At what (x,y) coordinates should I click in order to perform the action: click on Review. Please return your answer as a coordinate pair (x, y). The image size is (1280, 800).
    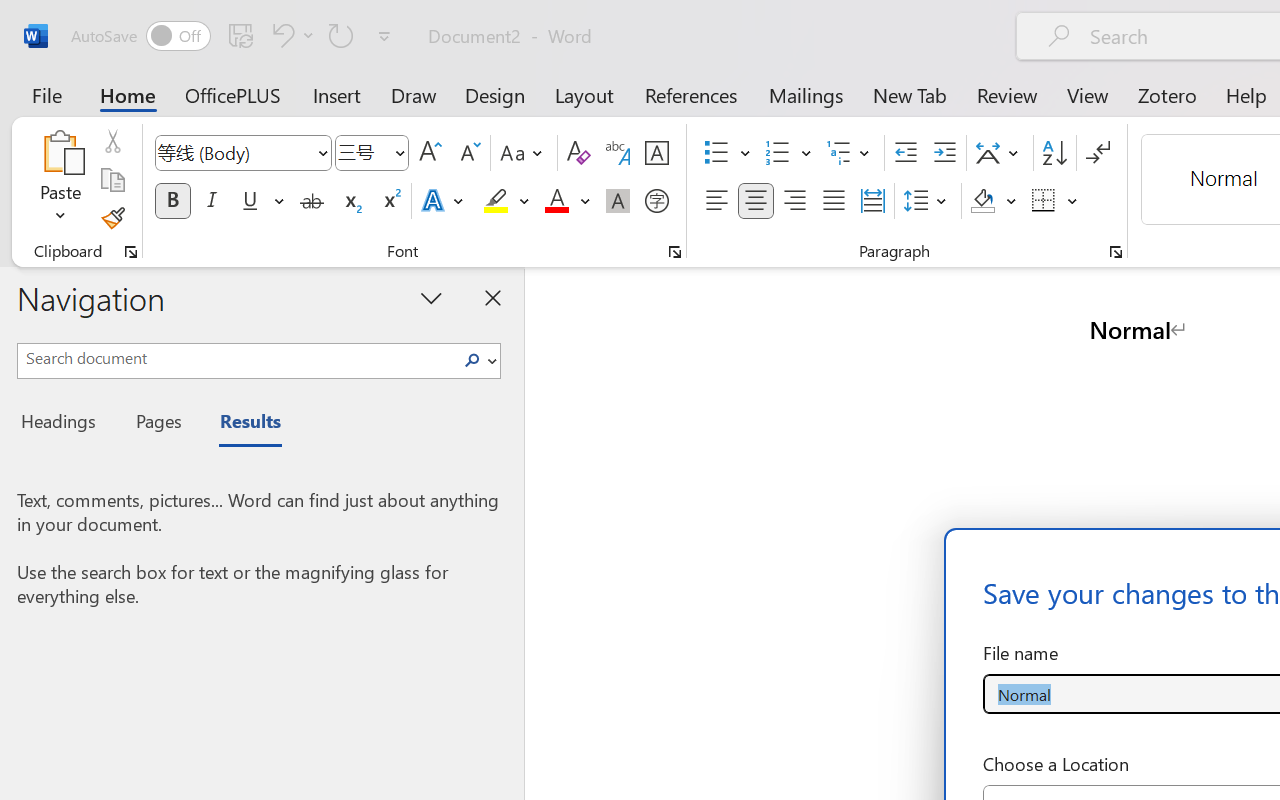
    Looking at the image, I should click on (1007, 94).